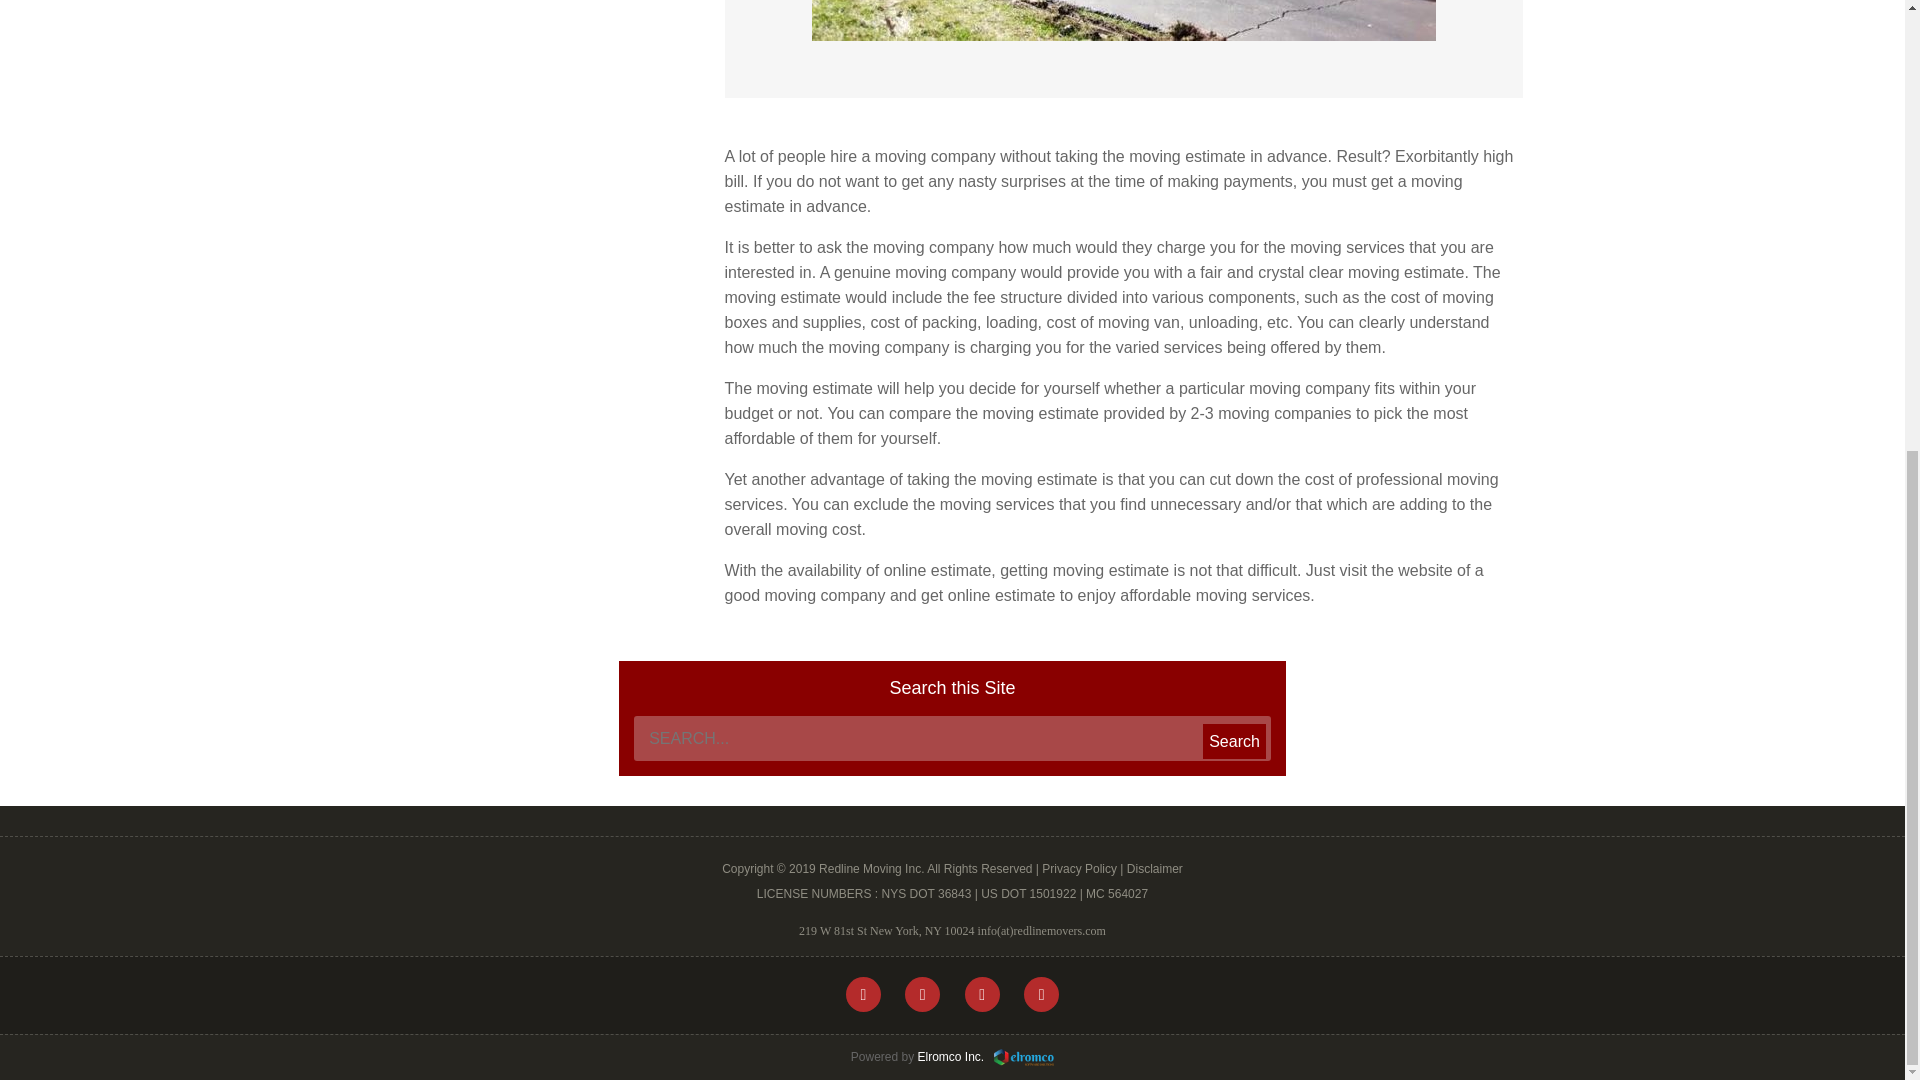 Image resolution: width=1920 pixels, height=1080 pixels. I want to click on We are on facebook, so click(864, 994).